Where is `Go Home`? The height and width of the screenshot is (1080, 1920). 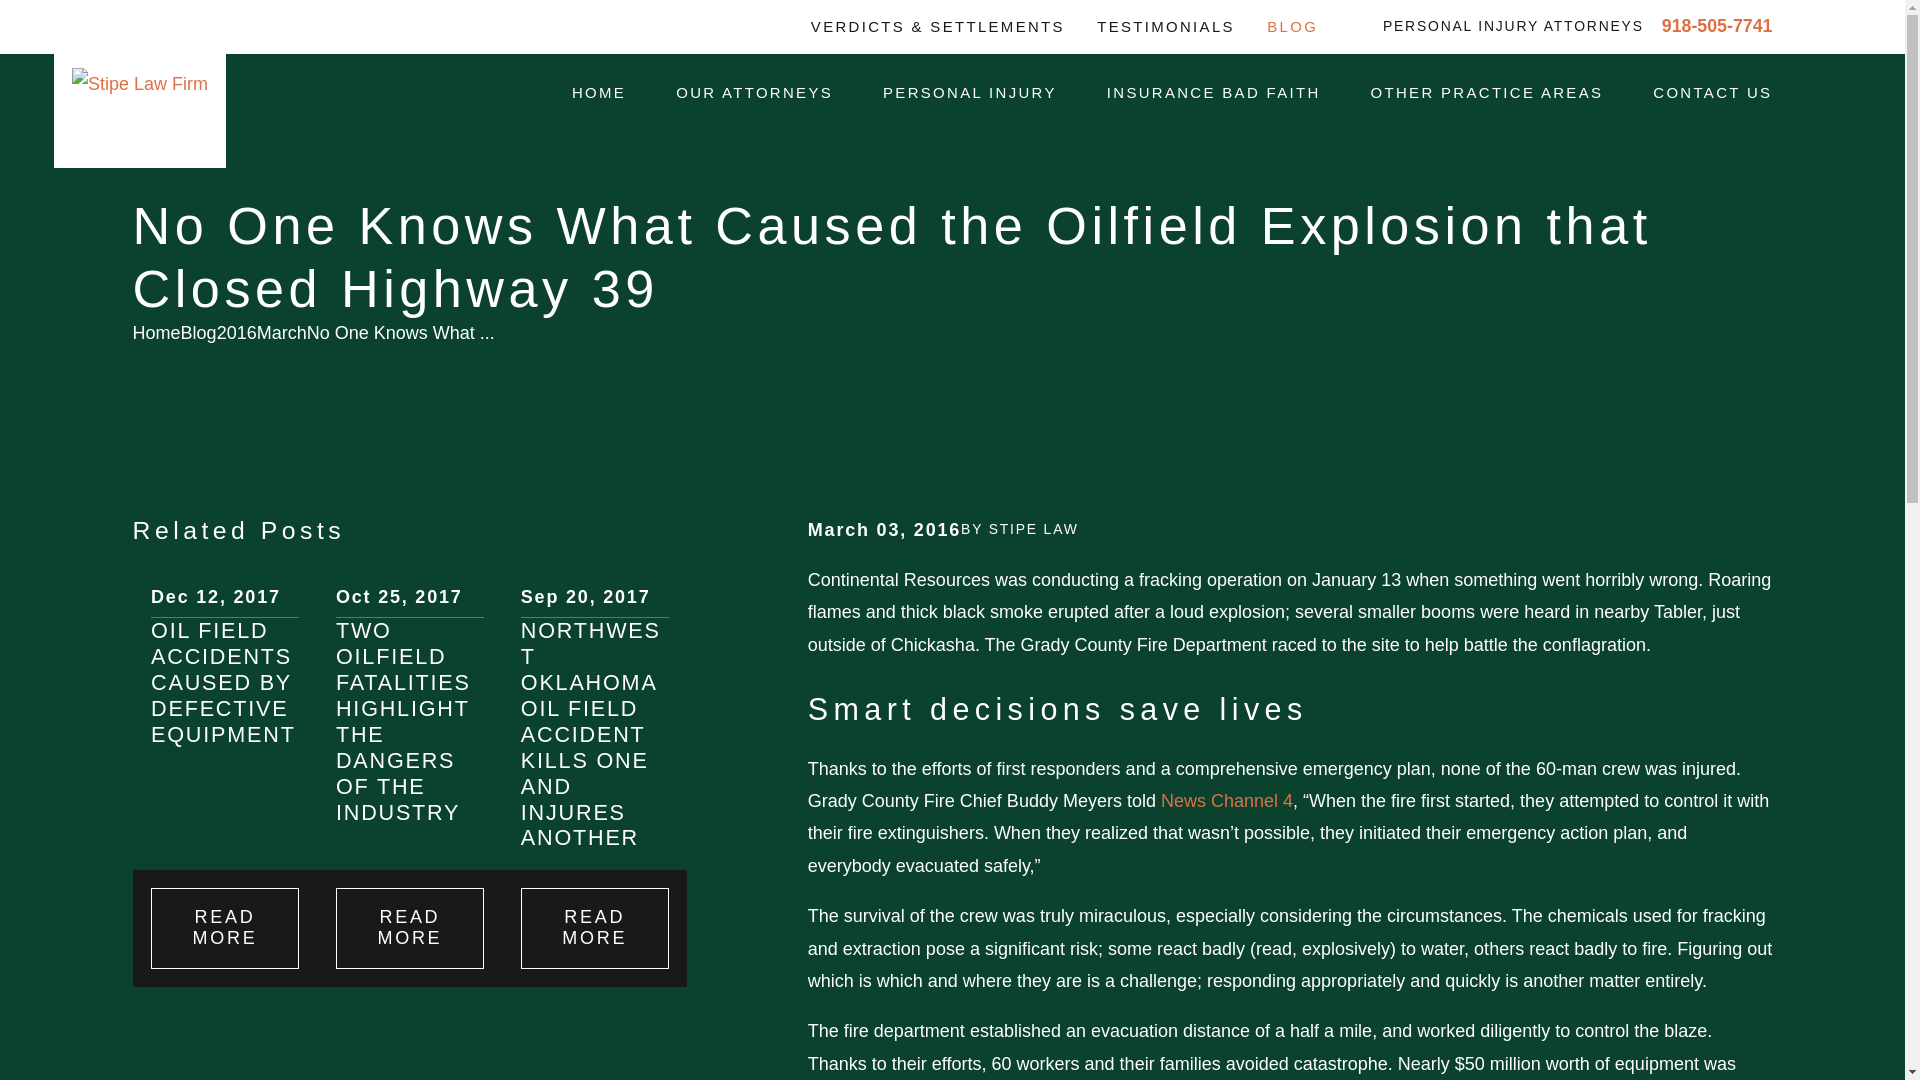
Go Home is located at coordinates (156, 332).